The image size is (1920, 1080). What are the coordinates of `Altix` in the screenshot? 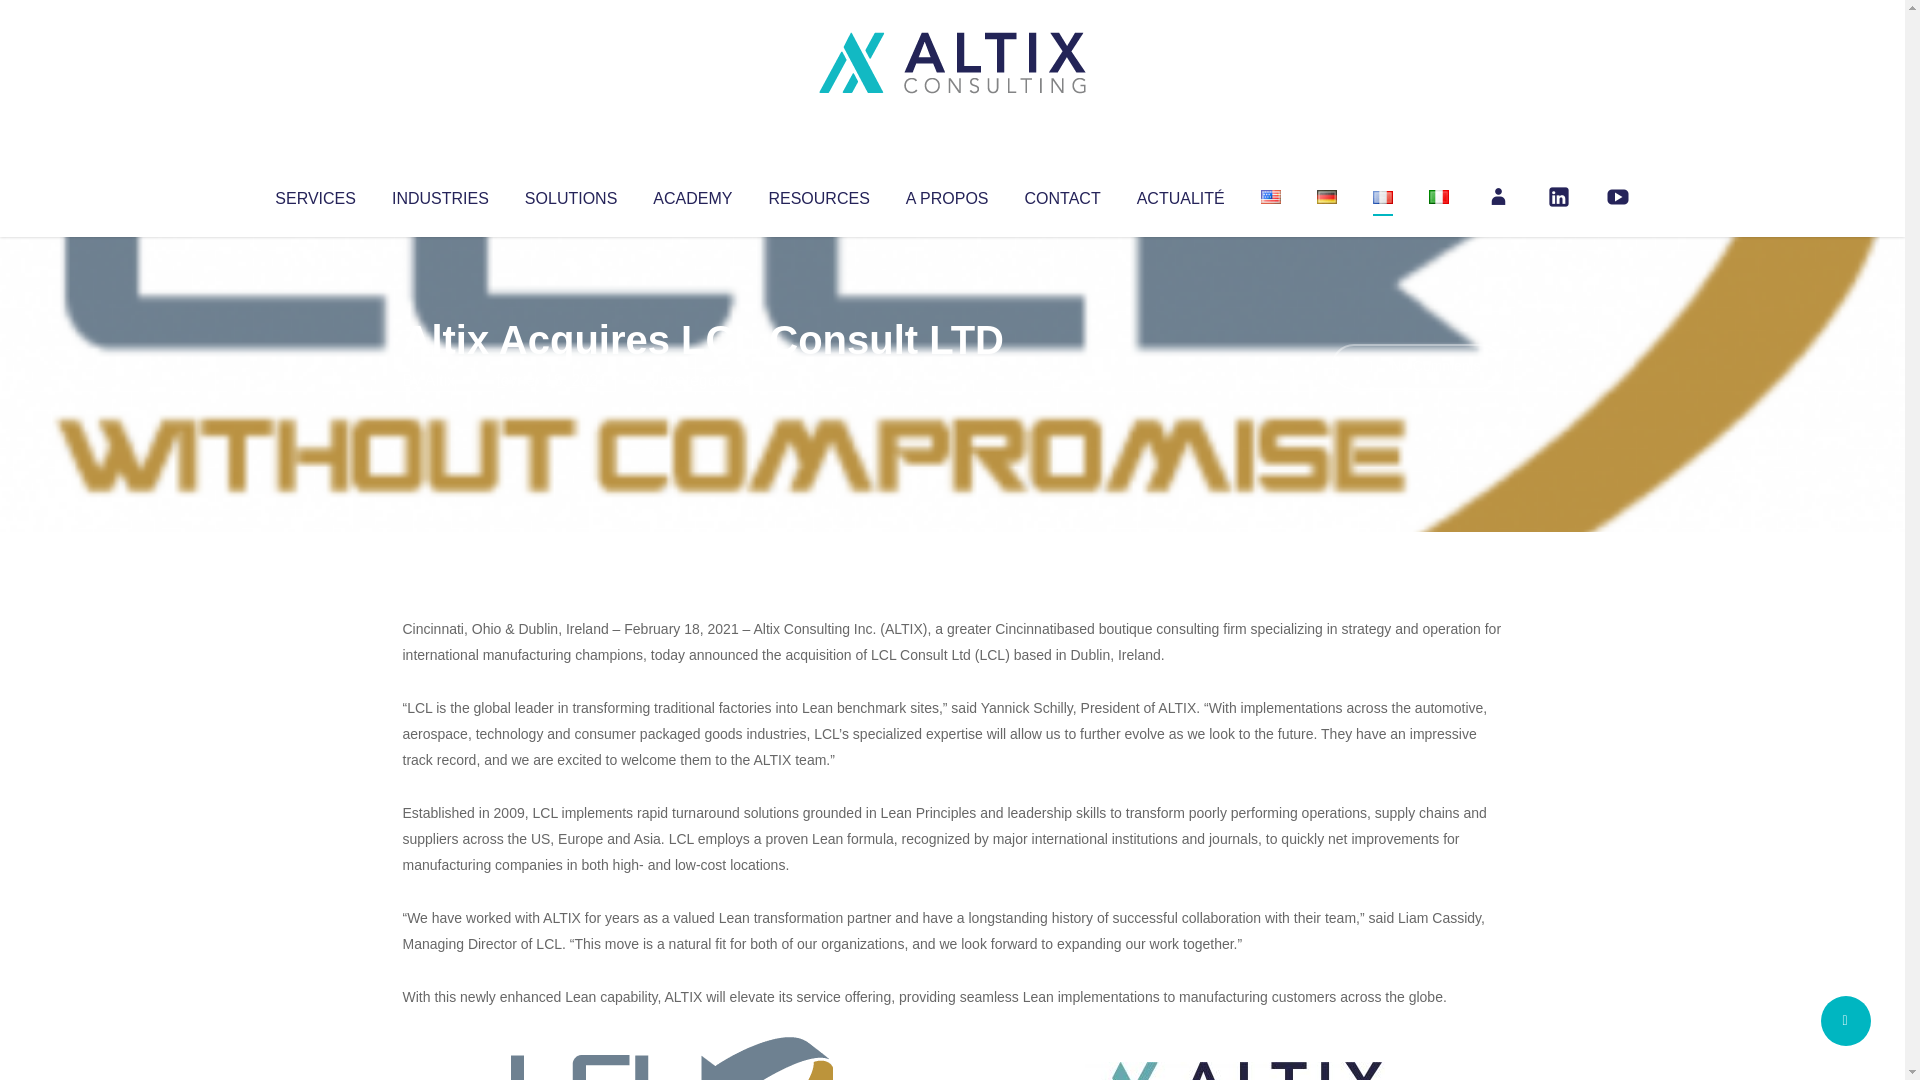 It's located at (440, 380).